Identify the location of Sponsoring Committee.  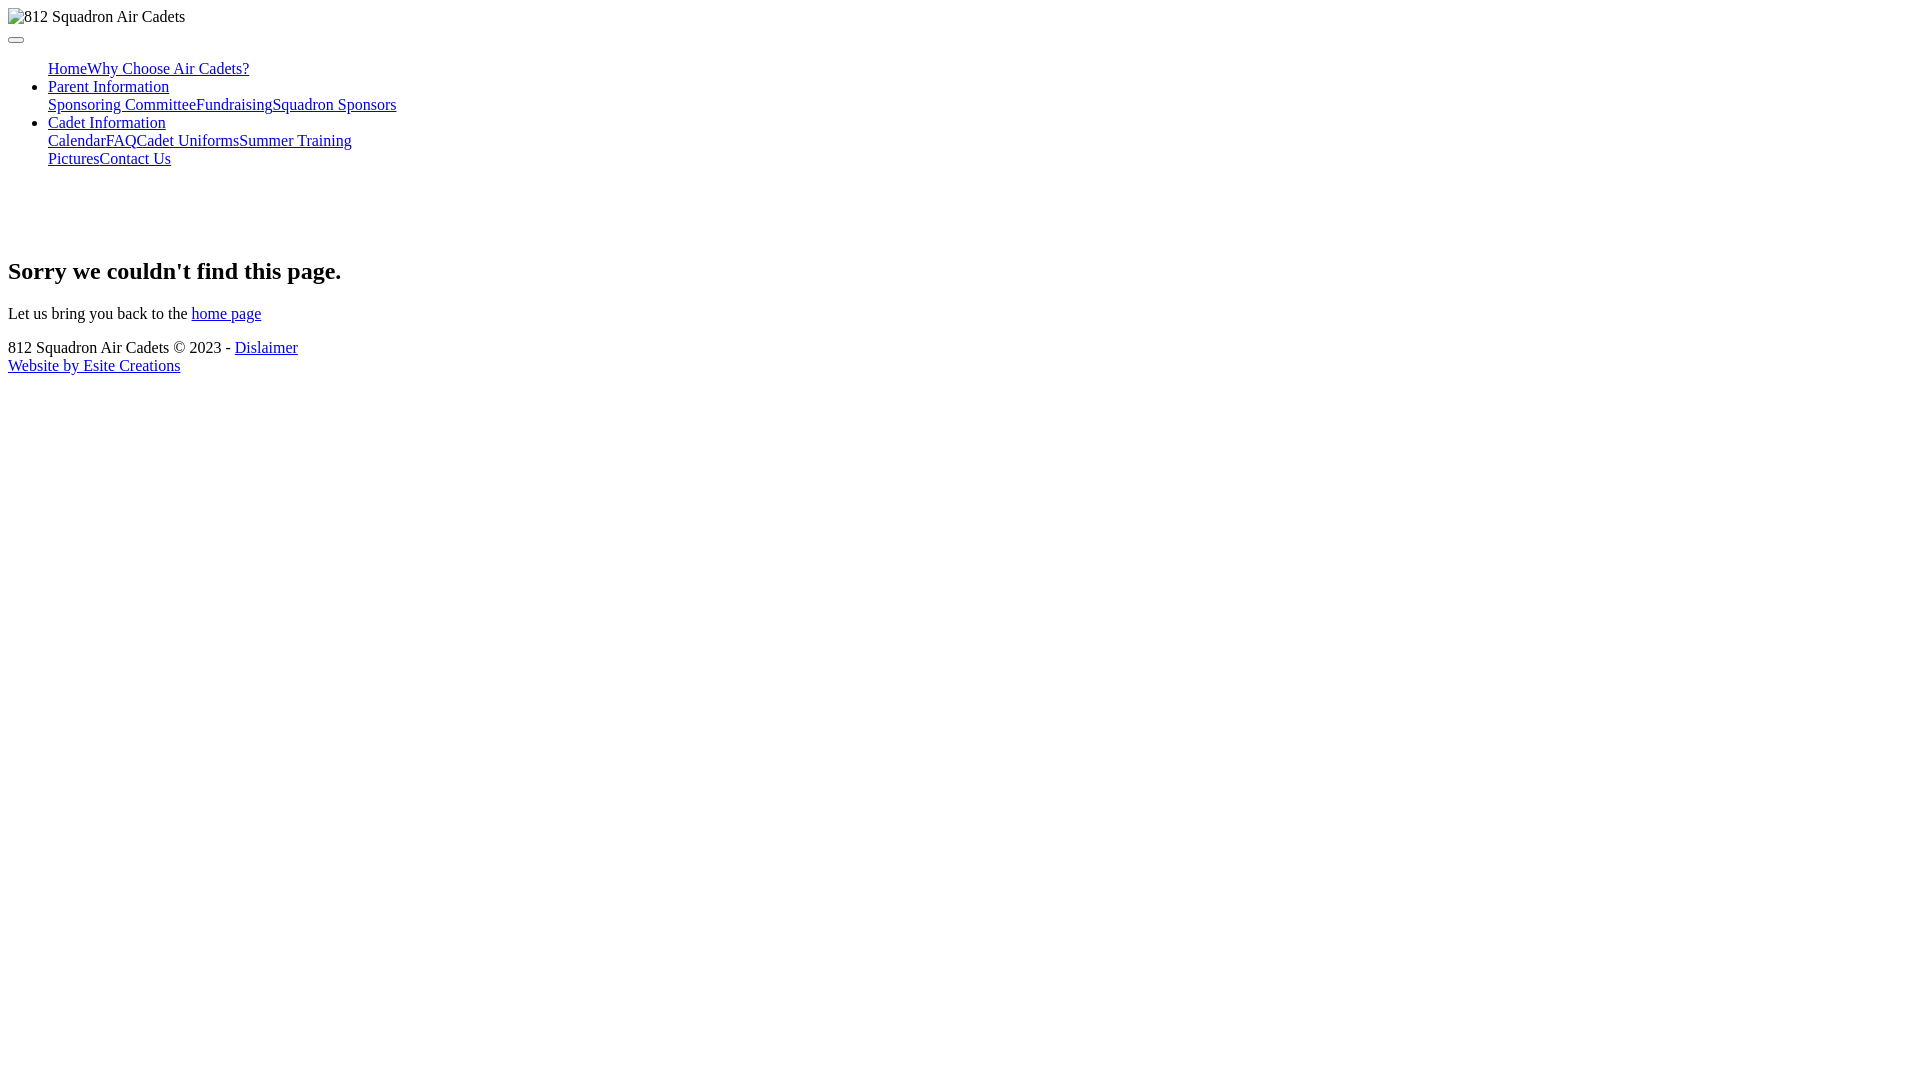
(122, 104).